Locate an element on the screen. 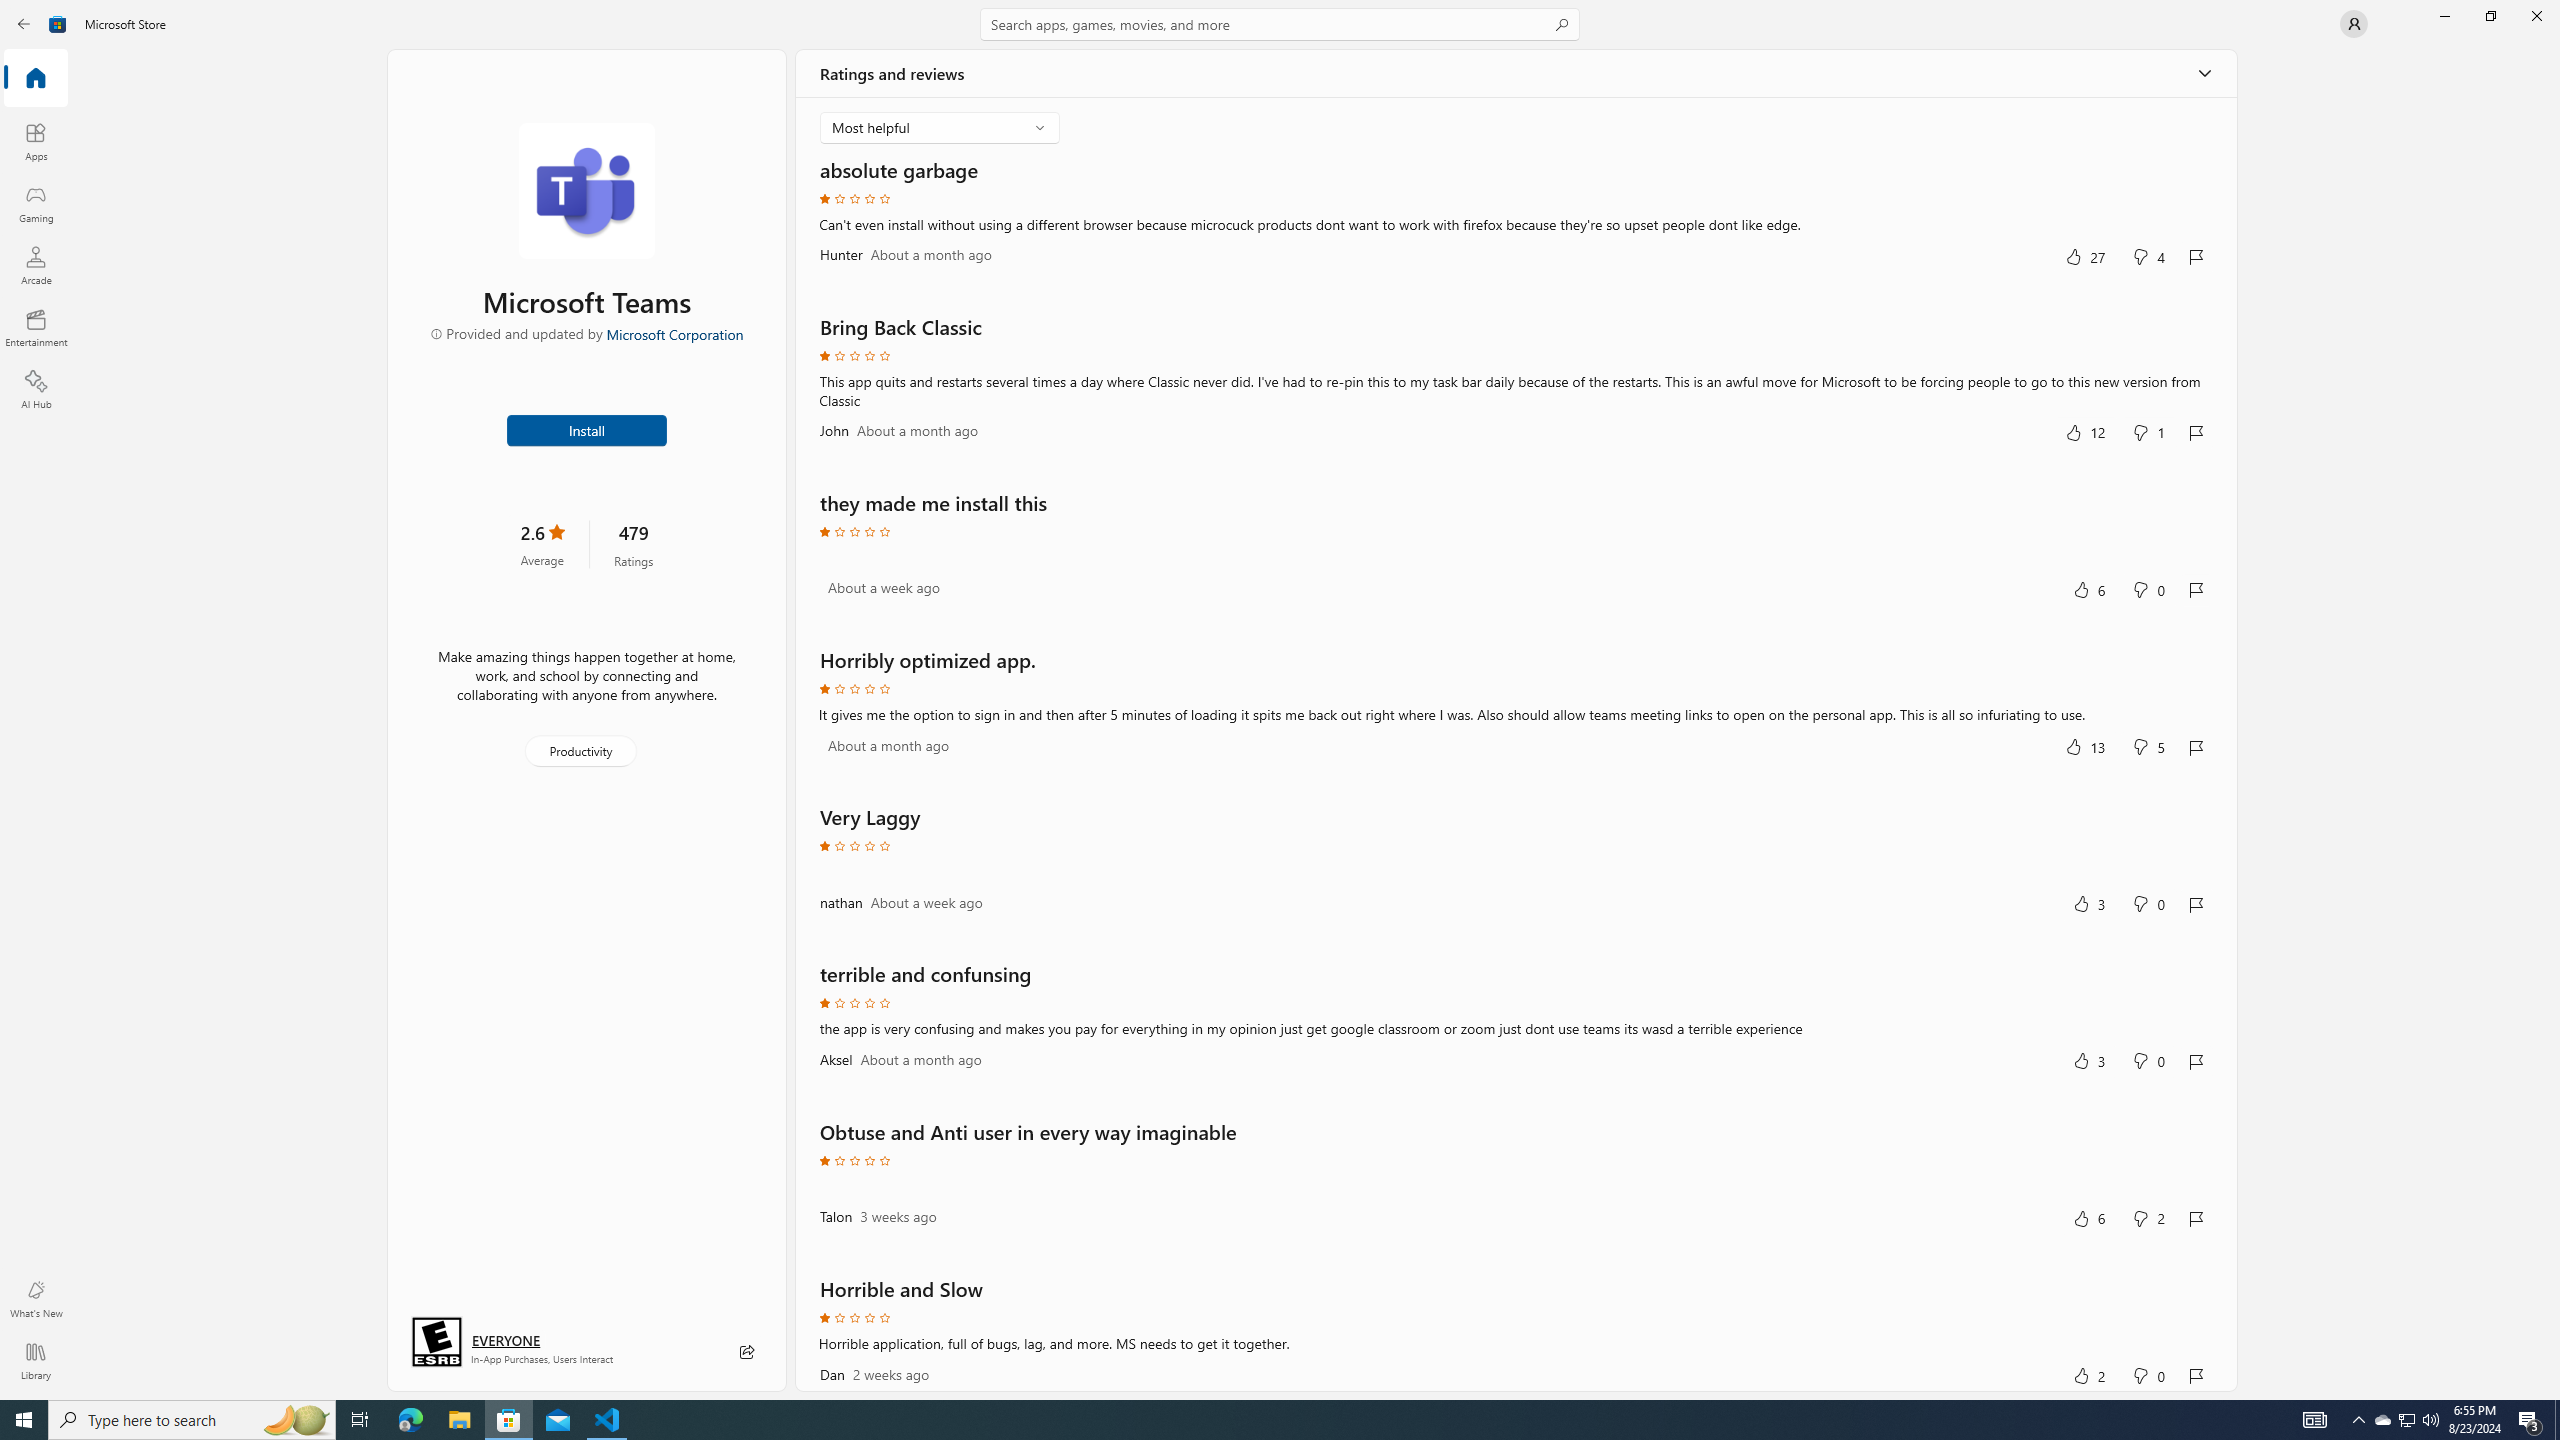 The width and height of the screenshot is (2560, 1440). Report review is located at coordinates (2196, 1374).